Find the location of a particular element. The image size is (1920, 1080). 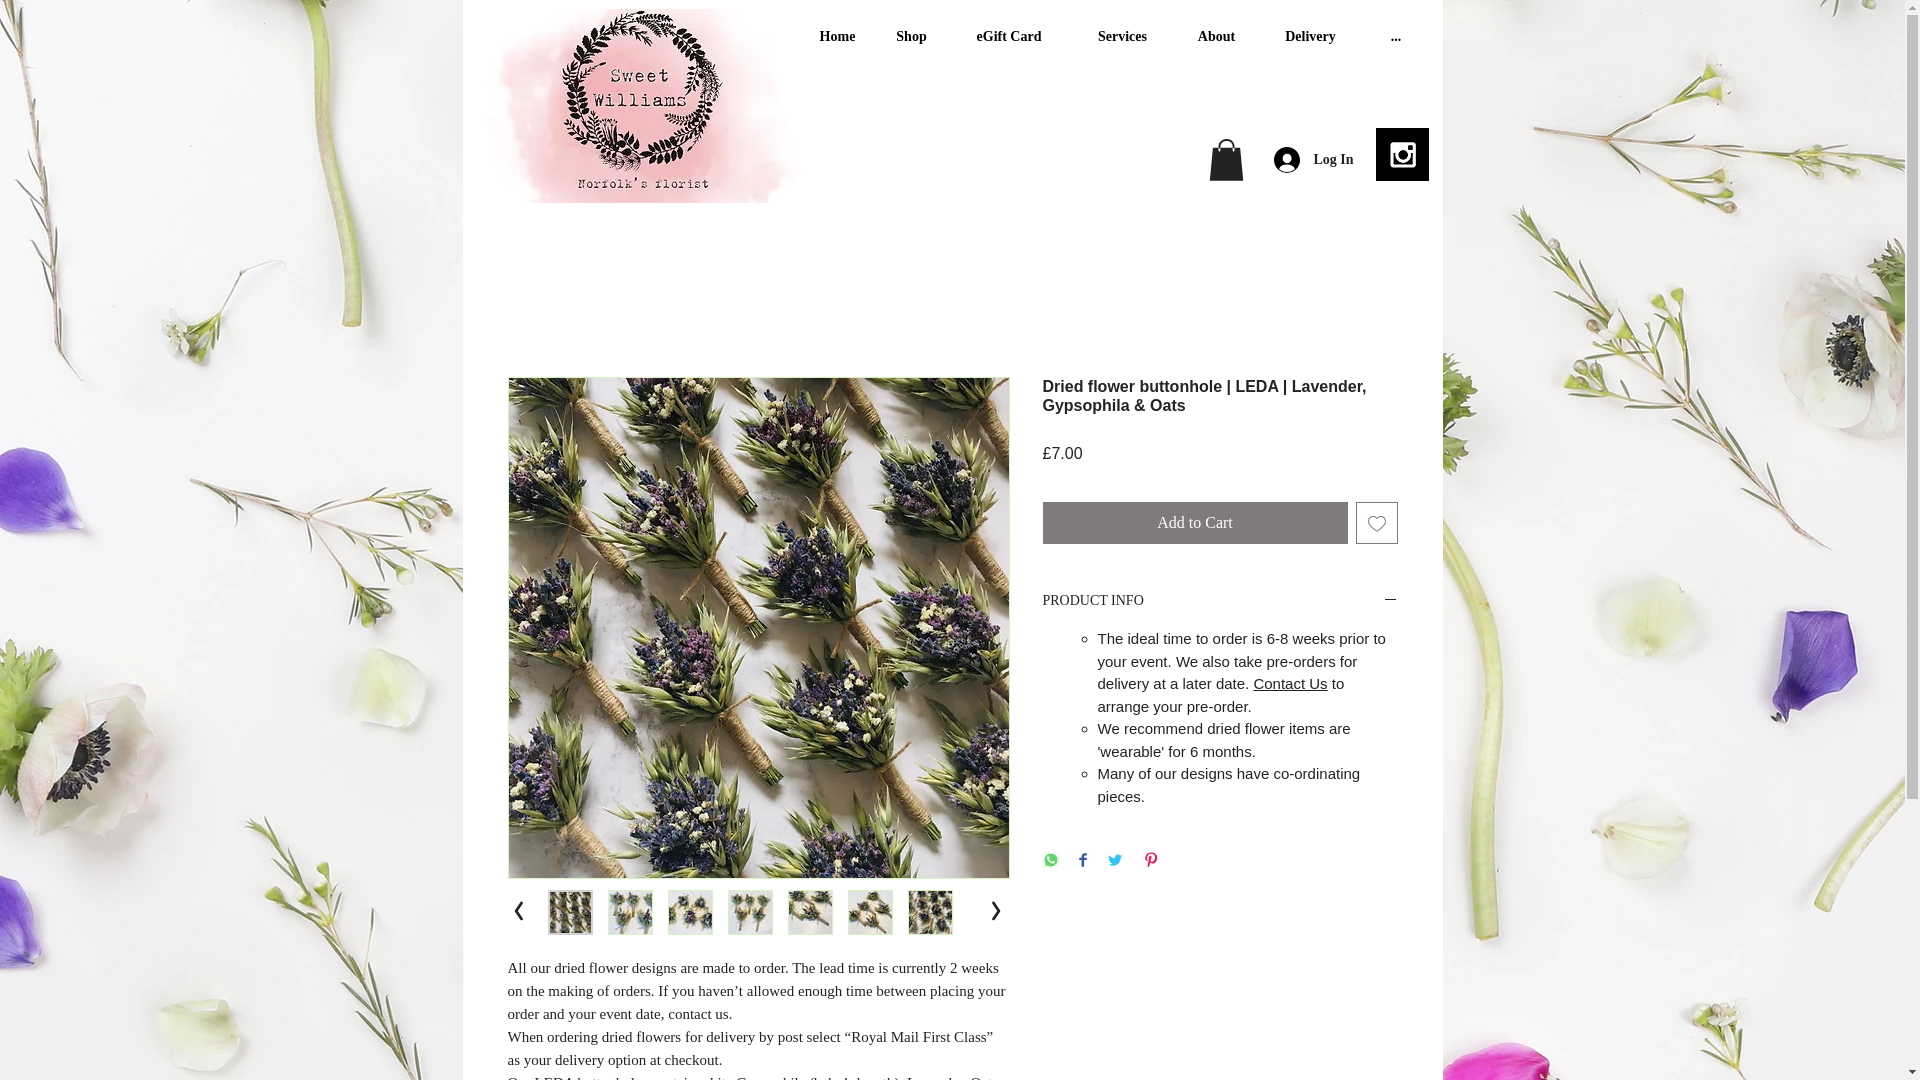

Services is located at coordinates (1122, 37).